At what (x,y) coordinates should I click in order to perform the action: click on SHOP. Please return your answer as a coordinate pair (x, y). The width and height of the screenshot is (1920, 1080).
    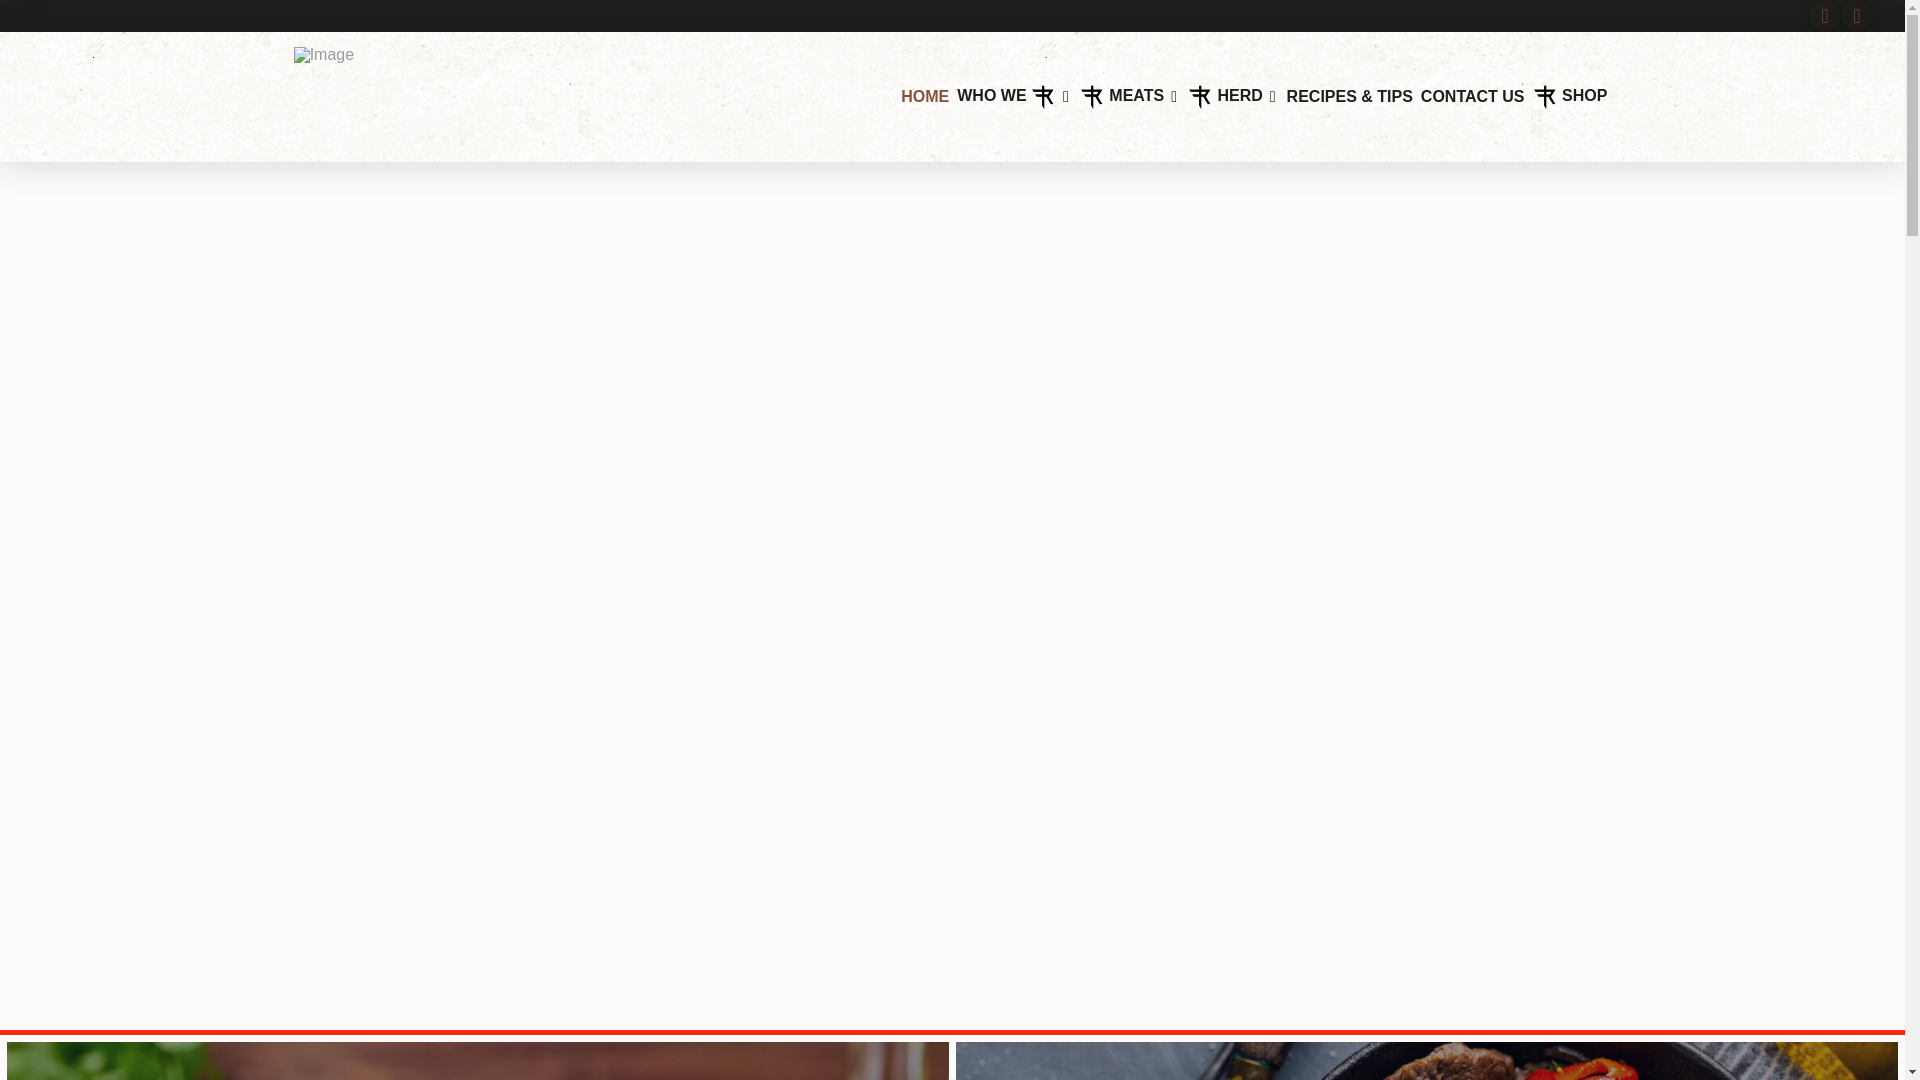
    Looking at the image, I should click on (1570, 96).